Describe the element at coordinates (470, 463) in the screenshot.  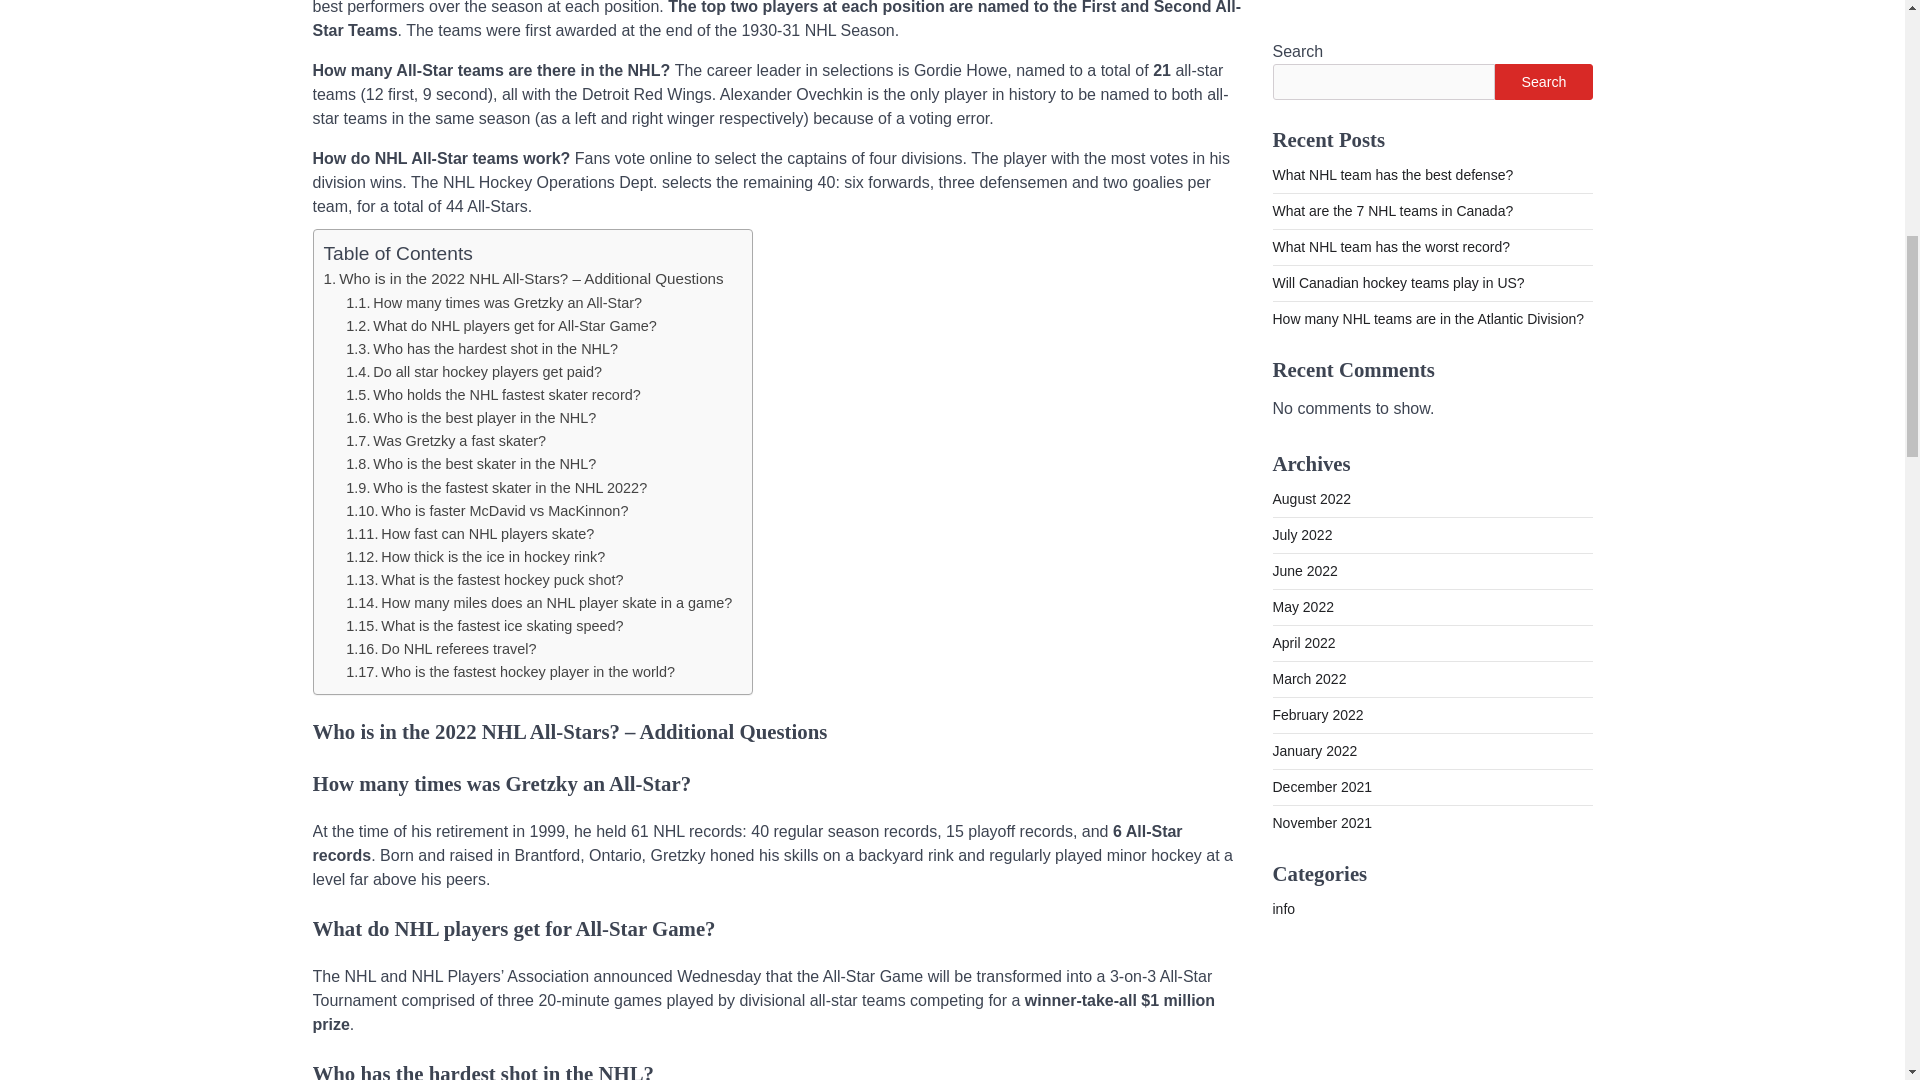
I see `Who is the best skater in the NHL?` at that location.